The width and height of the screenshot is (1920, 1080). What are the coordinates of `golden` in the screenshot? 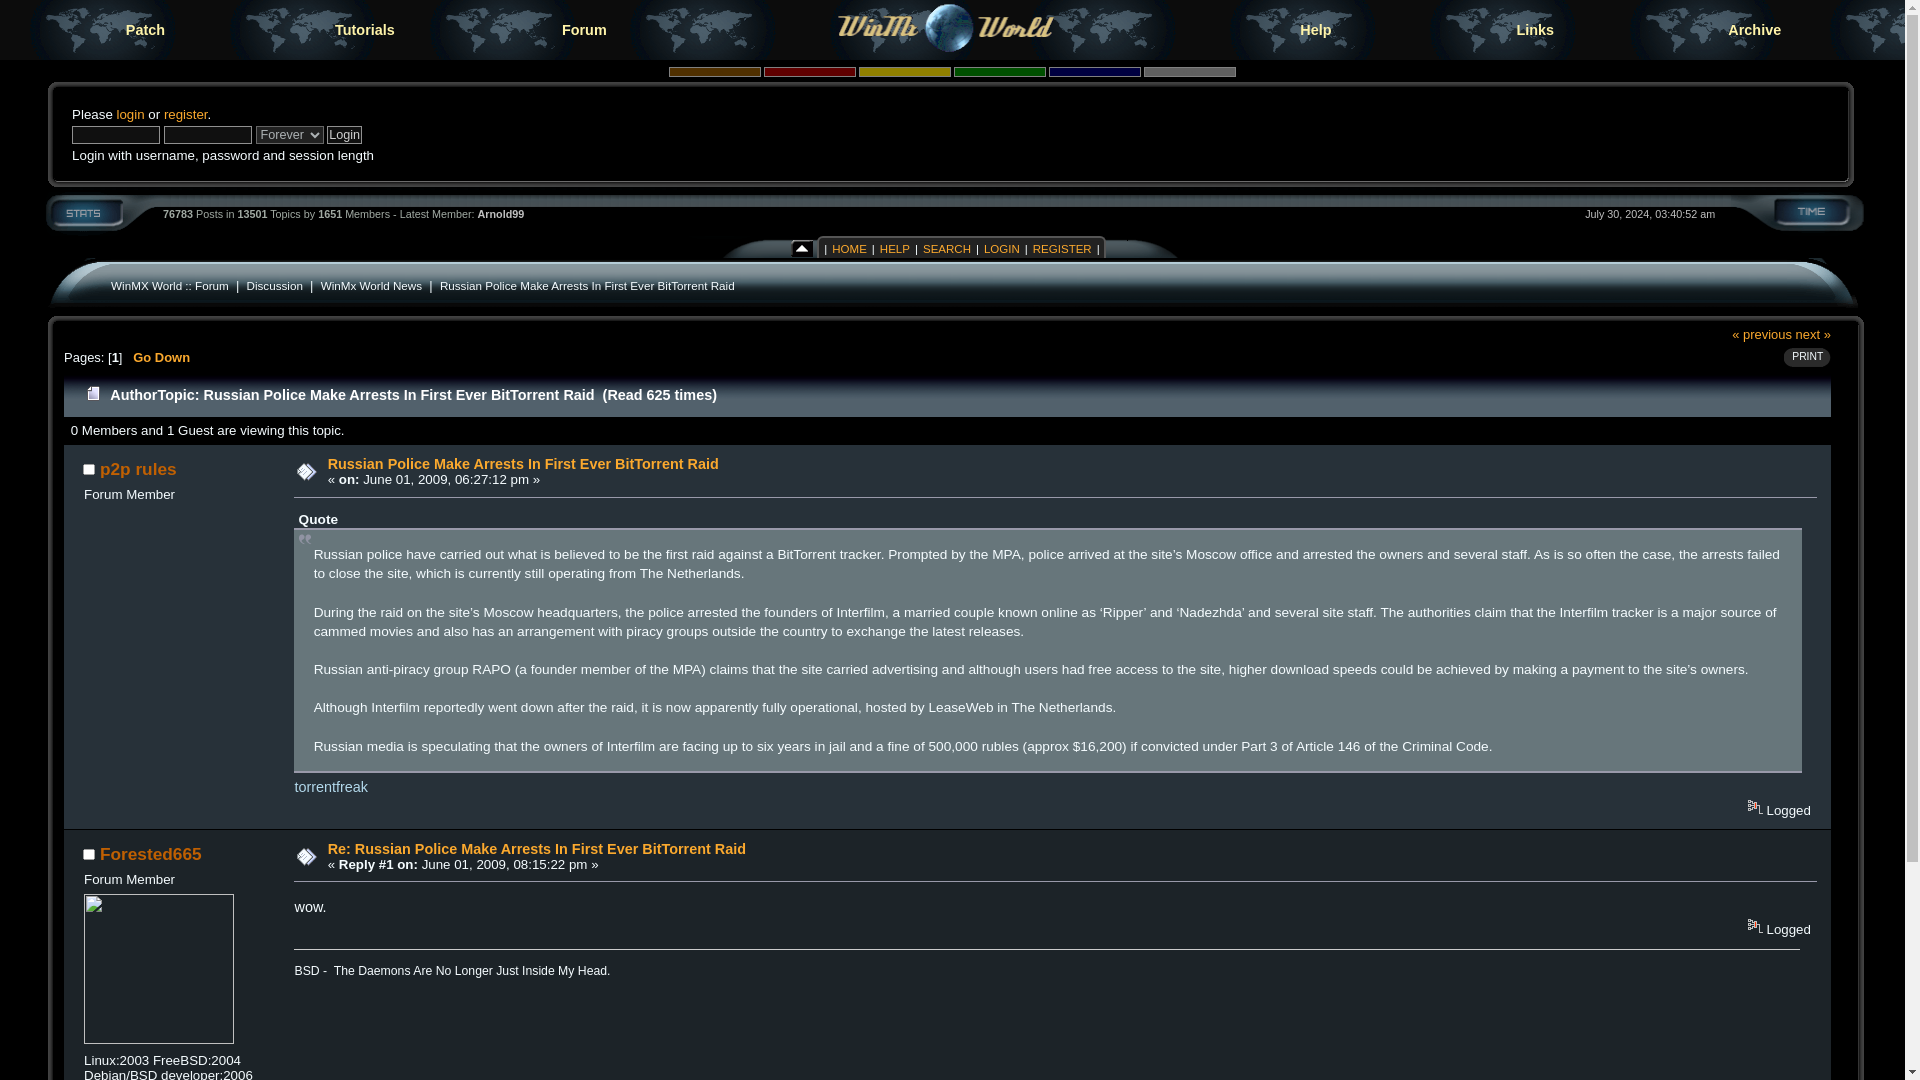 It's located at (904, 71).